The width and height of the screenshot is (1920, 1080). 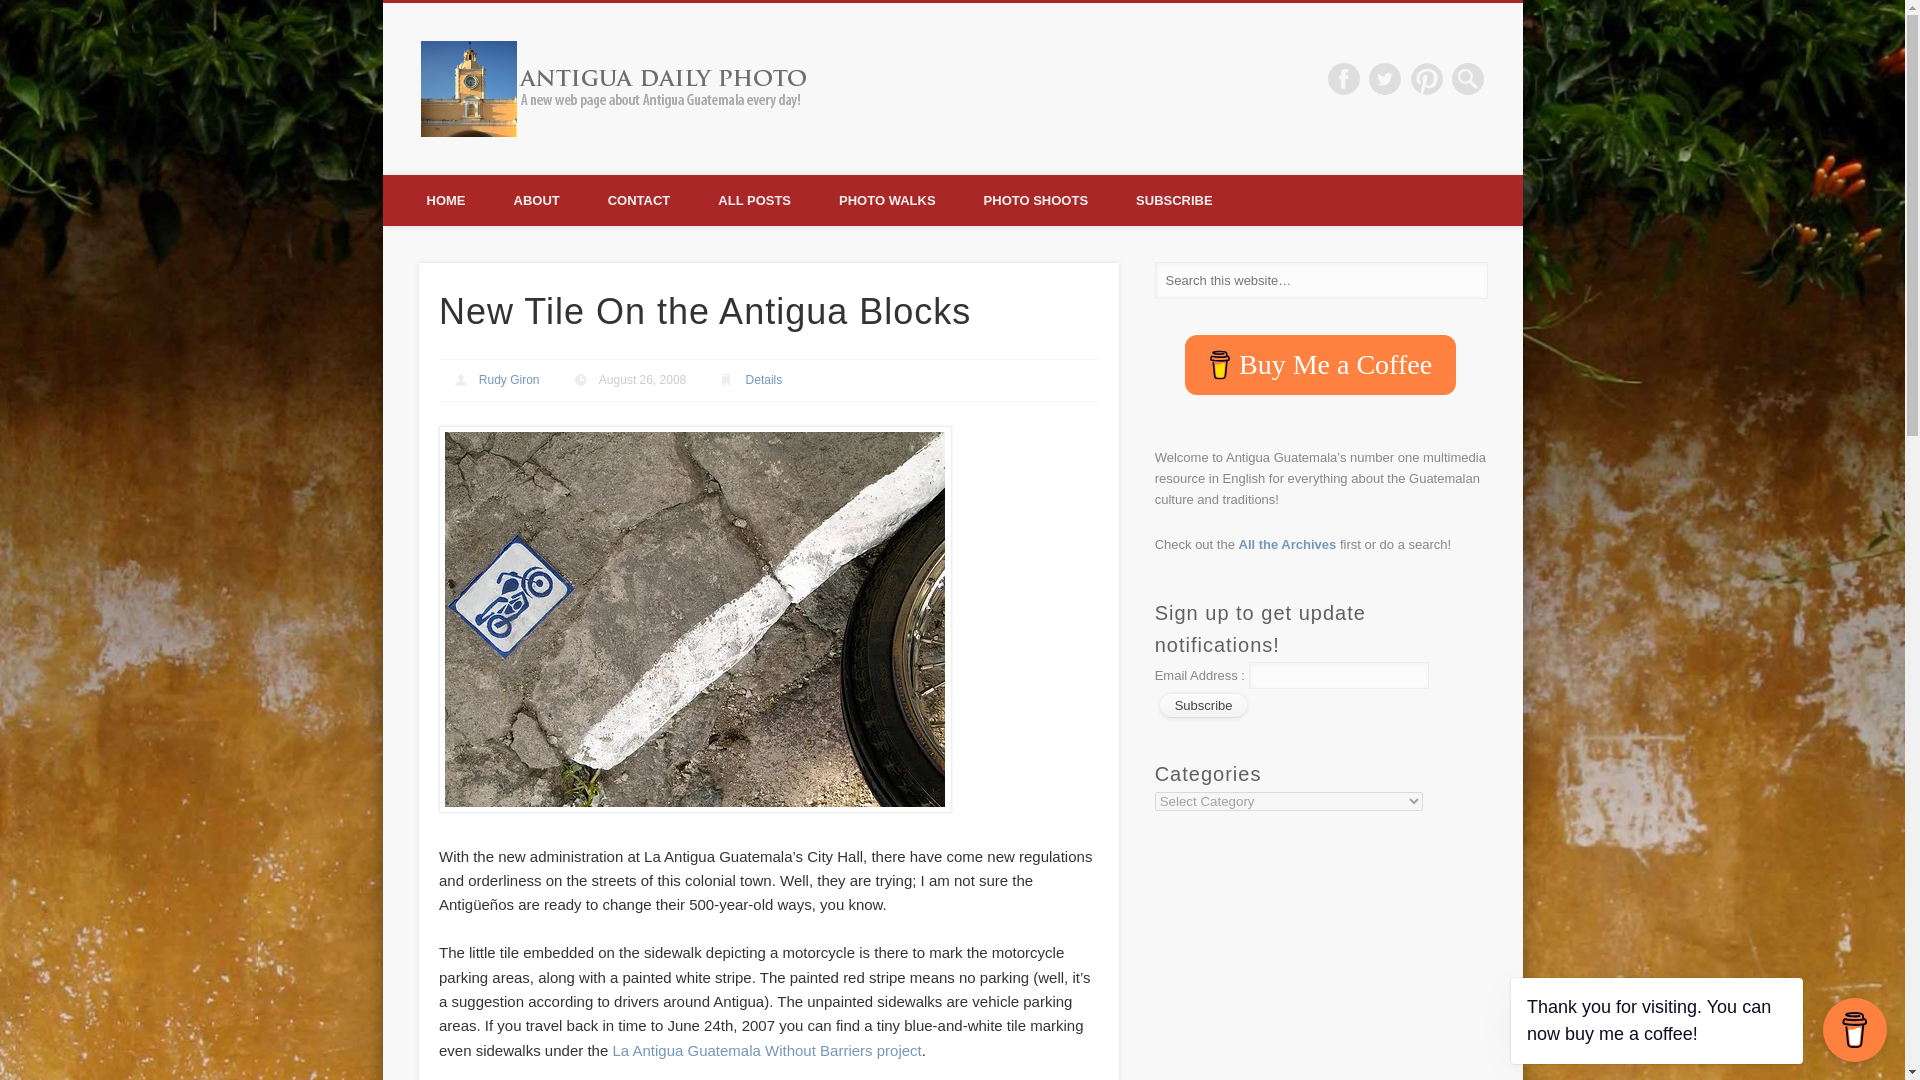 I want to click on Facebook, so click(x=1344, y=78).